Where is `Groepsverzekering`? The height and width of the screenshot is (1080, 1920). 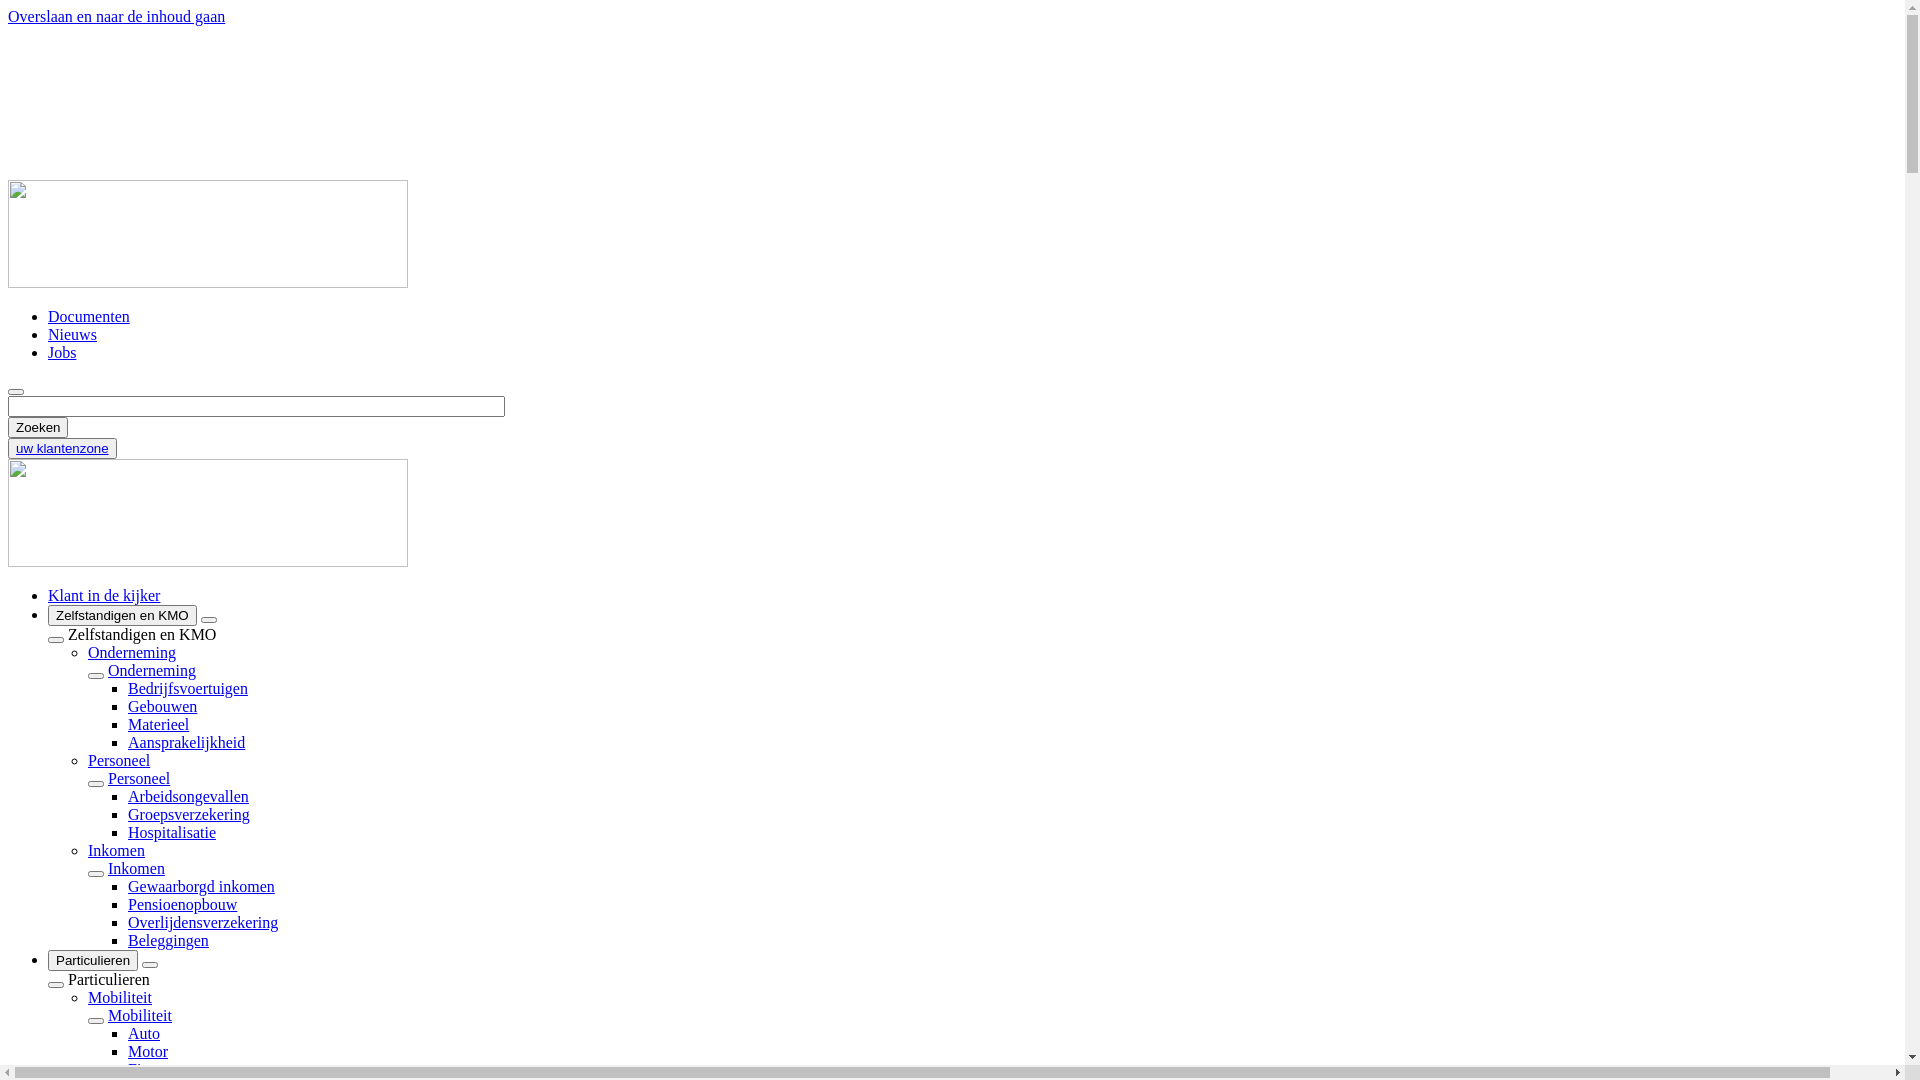 Groepsverzekering is located at coordinates (189, 814).